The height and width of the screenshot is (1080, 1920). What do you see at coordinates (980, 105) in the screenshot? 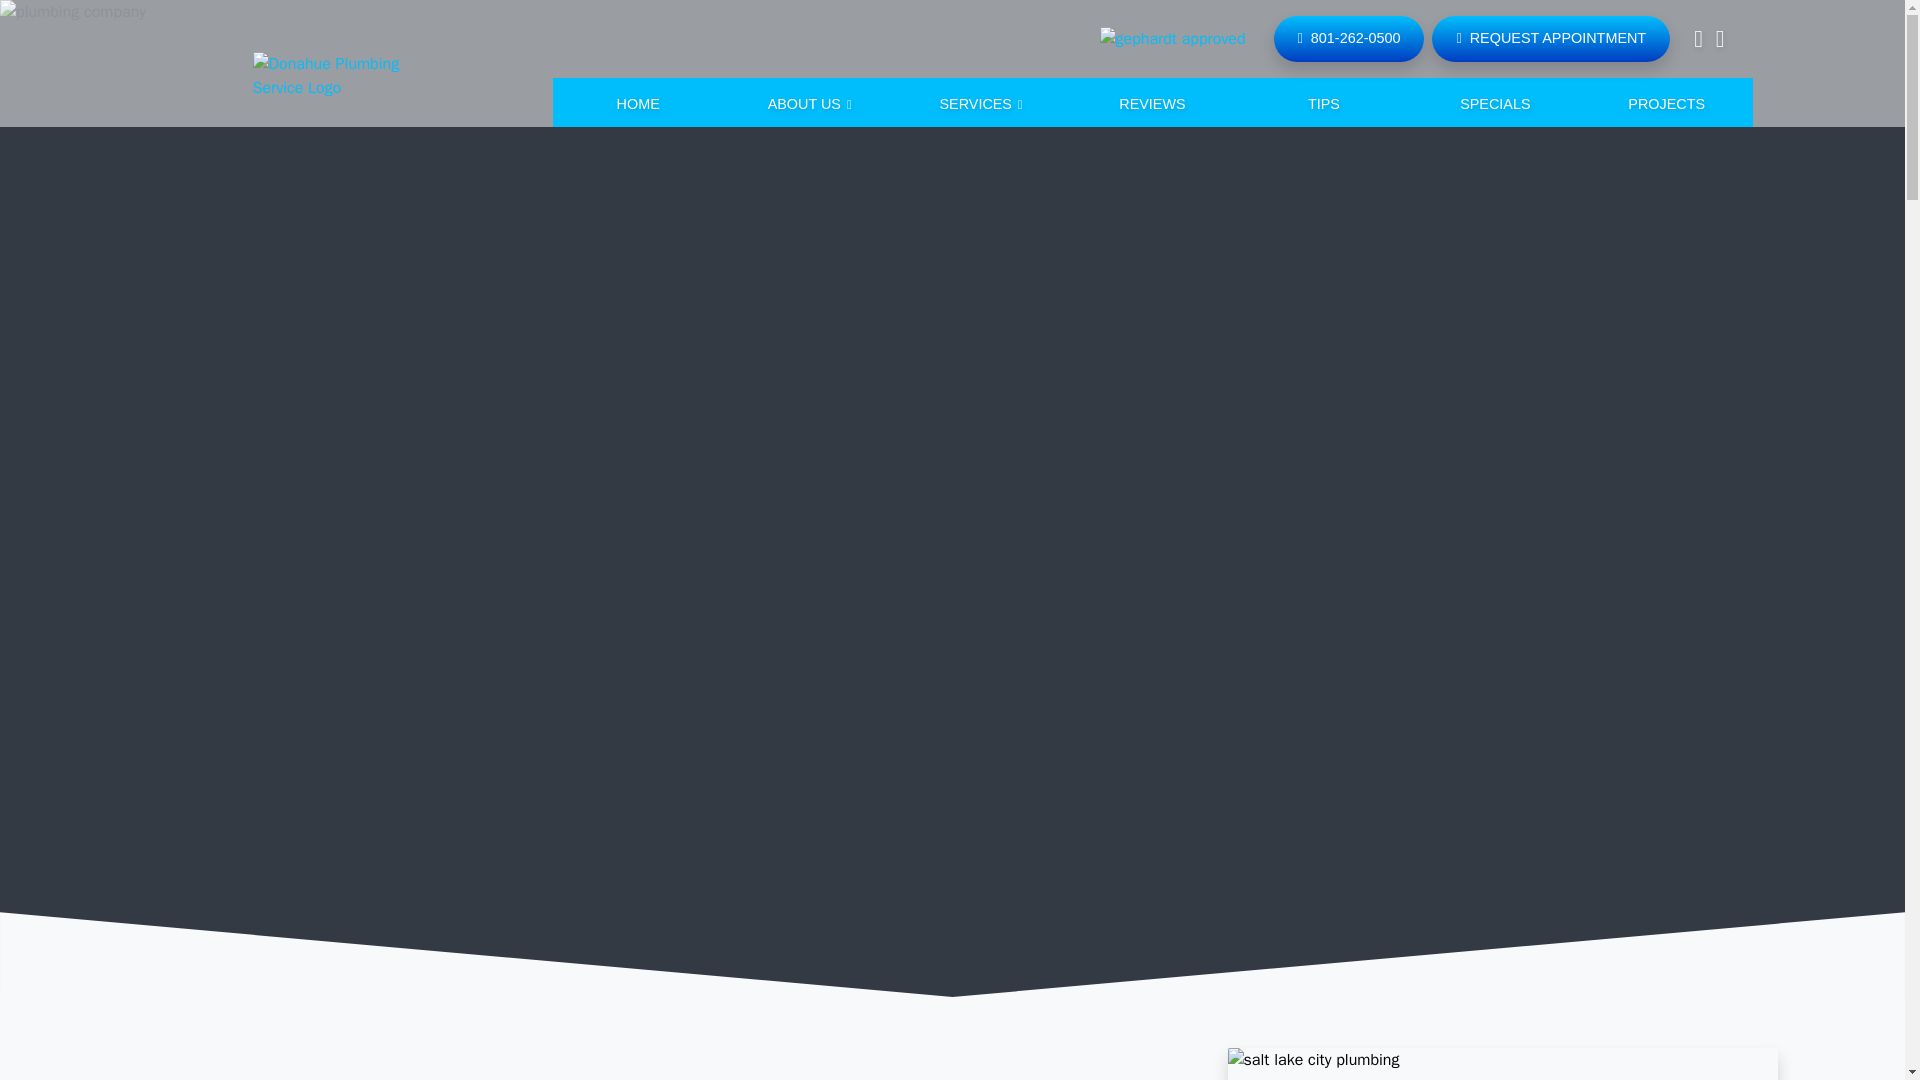
I see `SERVICES` at bounding box center [980, 105].